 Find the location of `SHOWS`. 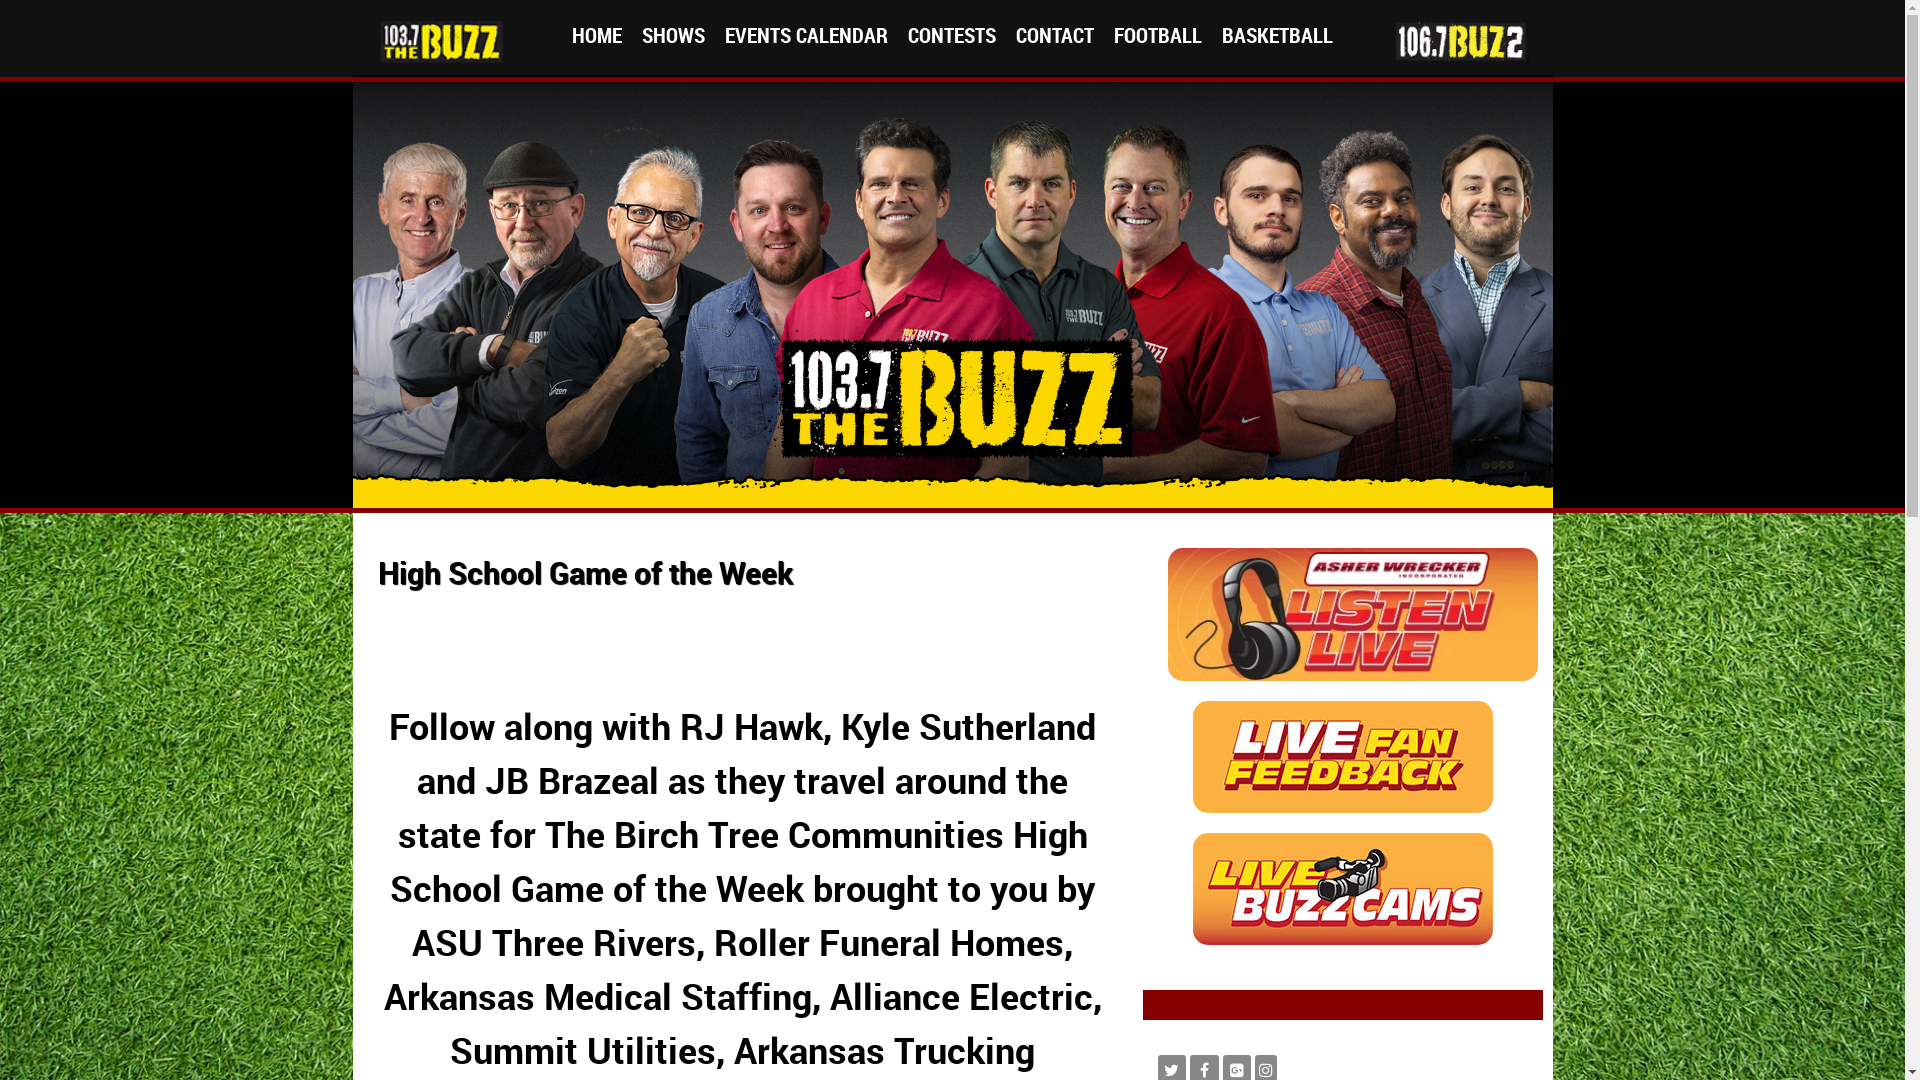

SHOWS is located at coordinates (674, 35).